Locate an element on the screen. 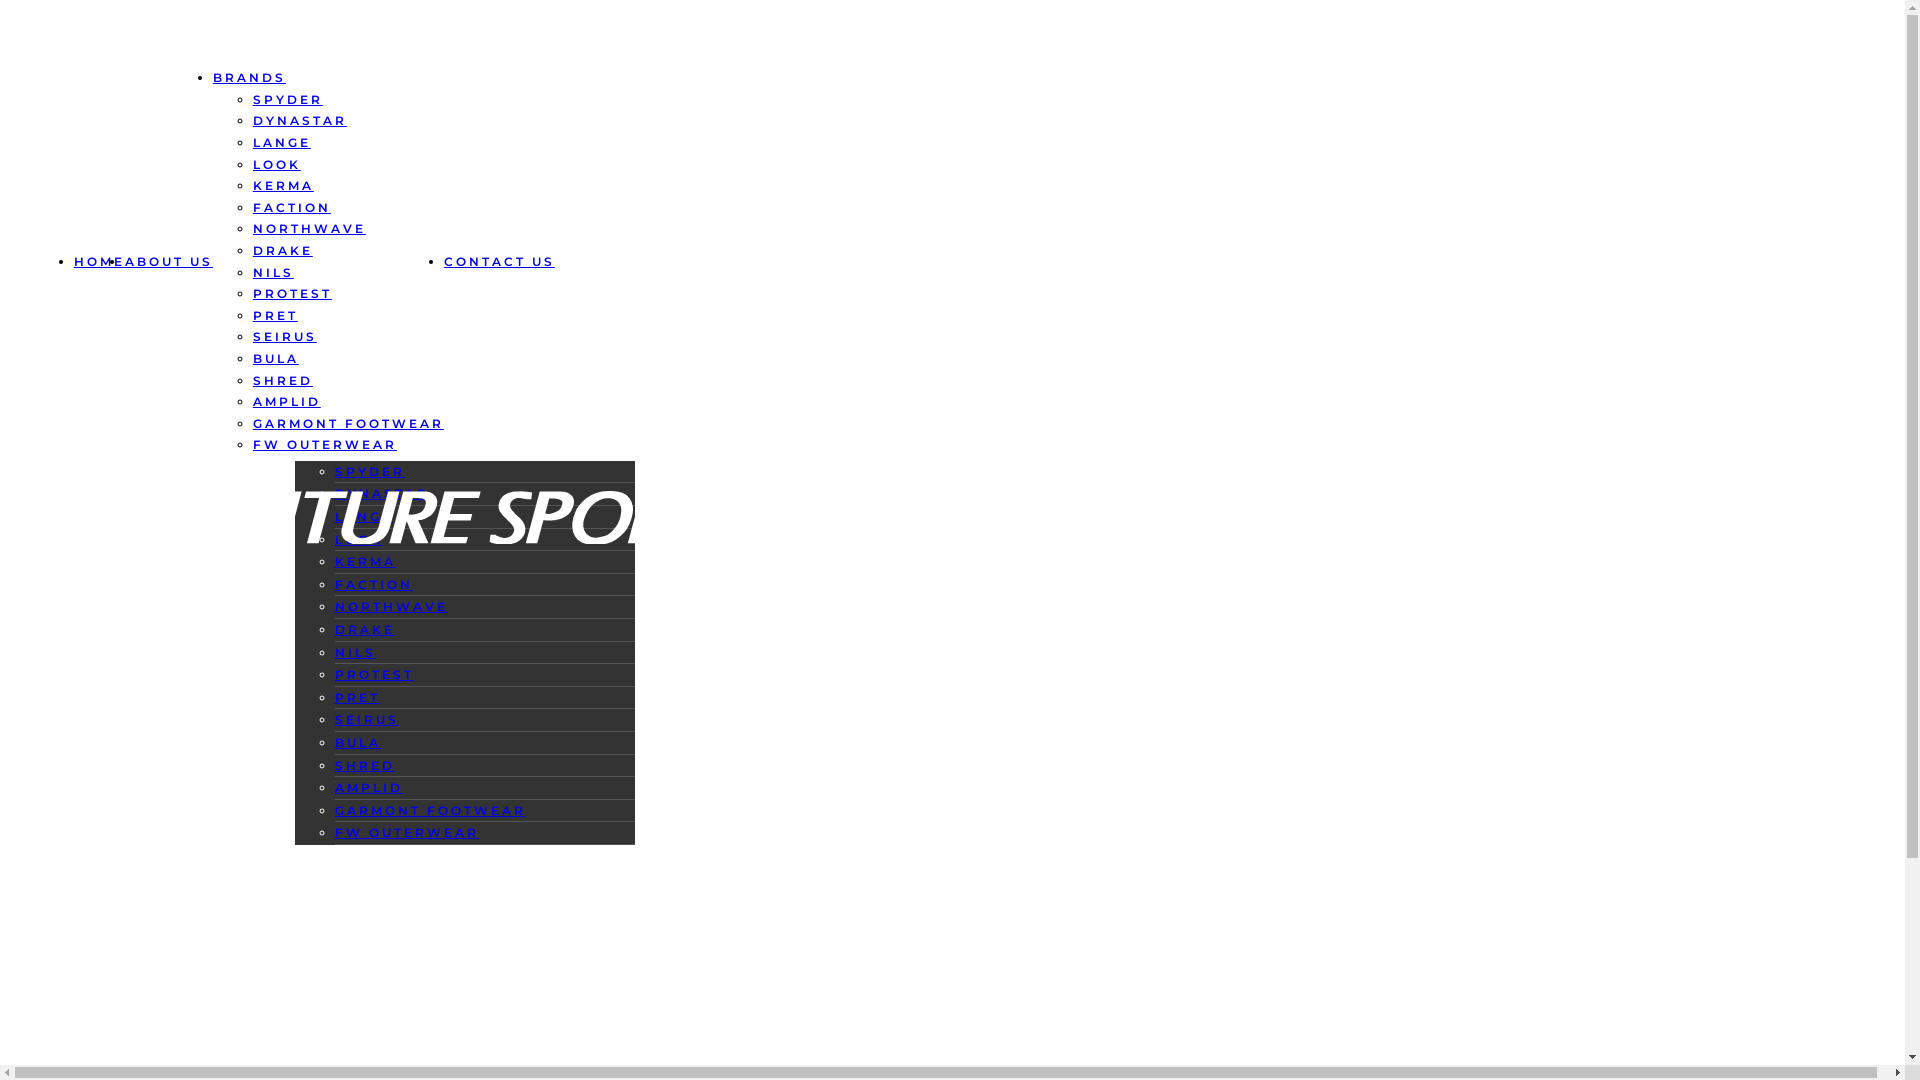 Image resolution: width=1920 pixels, height=1080 pixels. FW OUTERWEAR is located at coordinates (325, 444).